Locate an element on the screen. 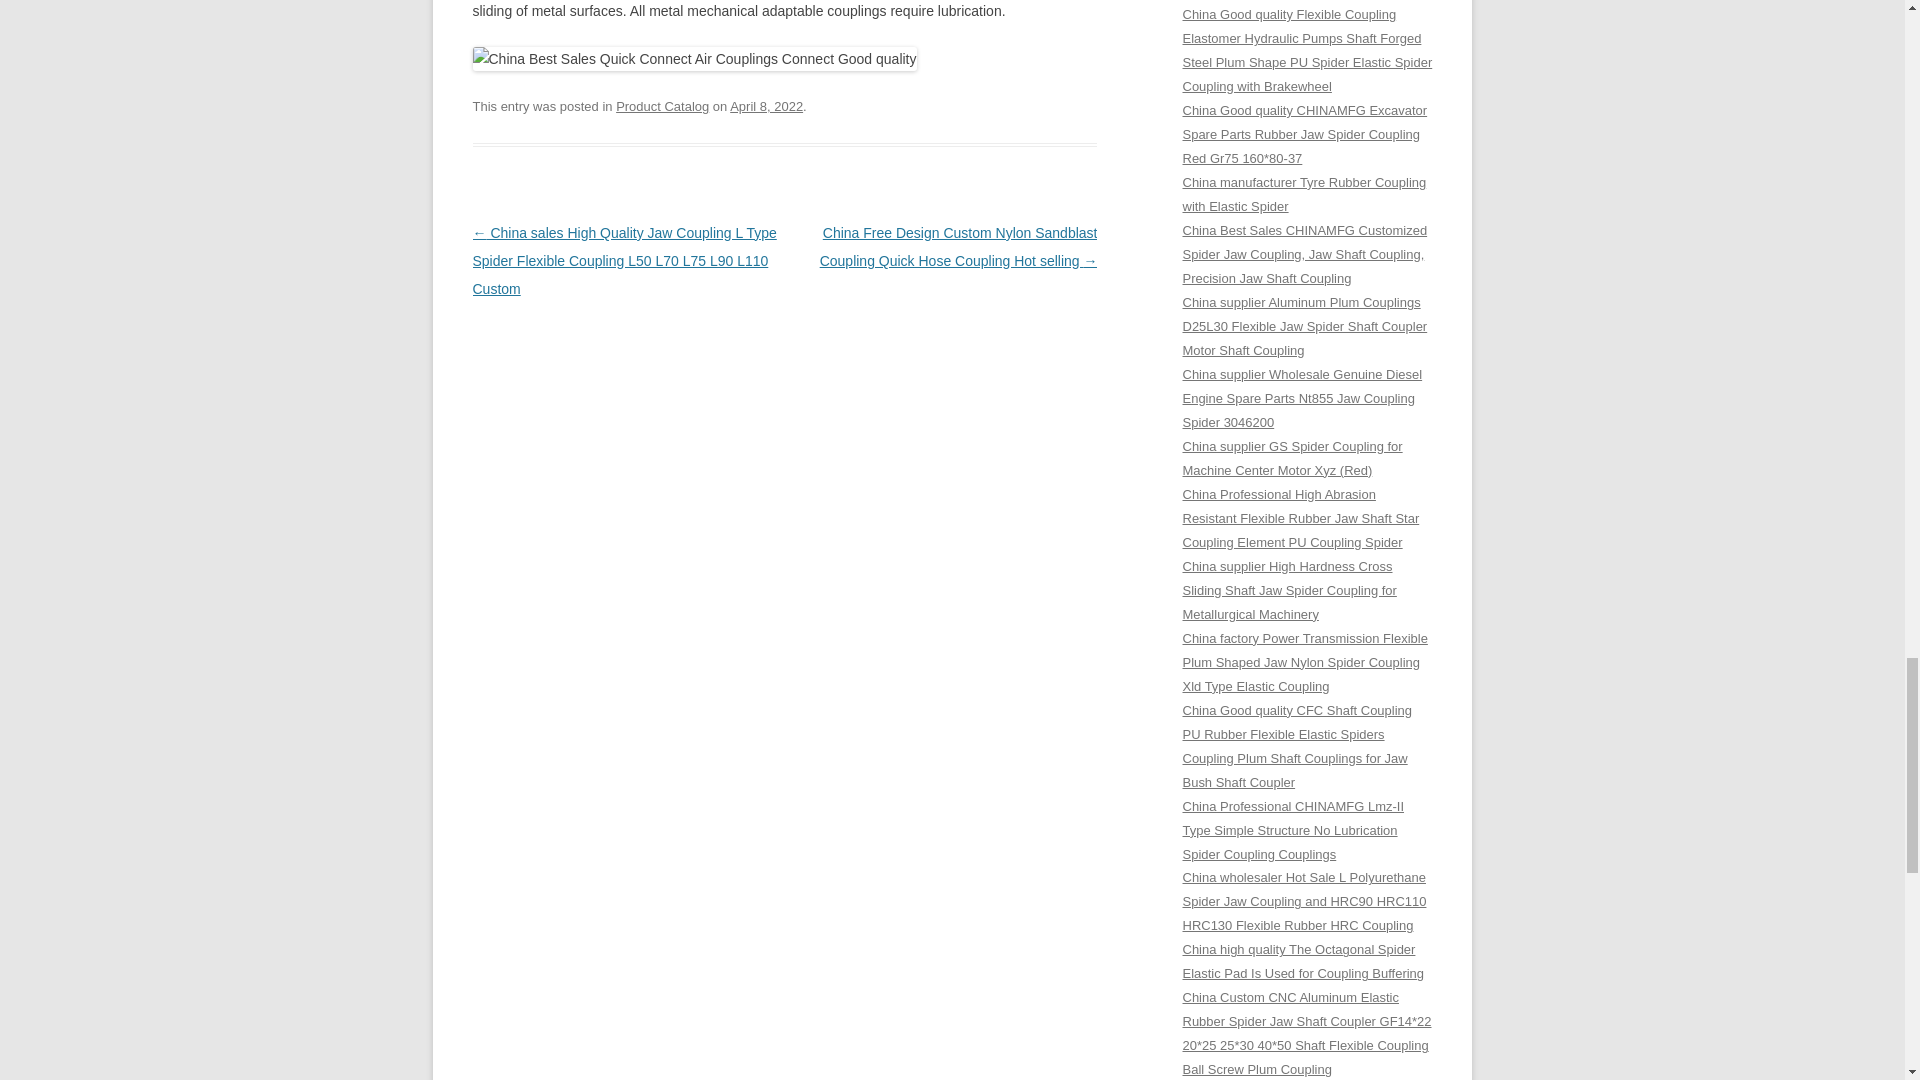  Product Catalog is located at coordinates (662, 106).